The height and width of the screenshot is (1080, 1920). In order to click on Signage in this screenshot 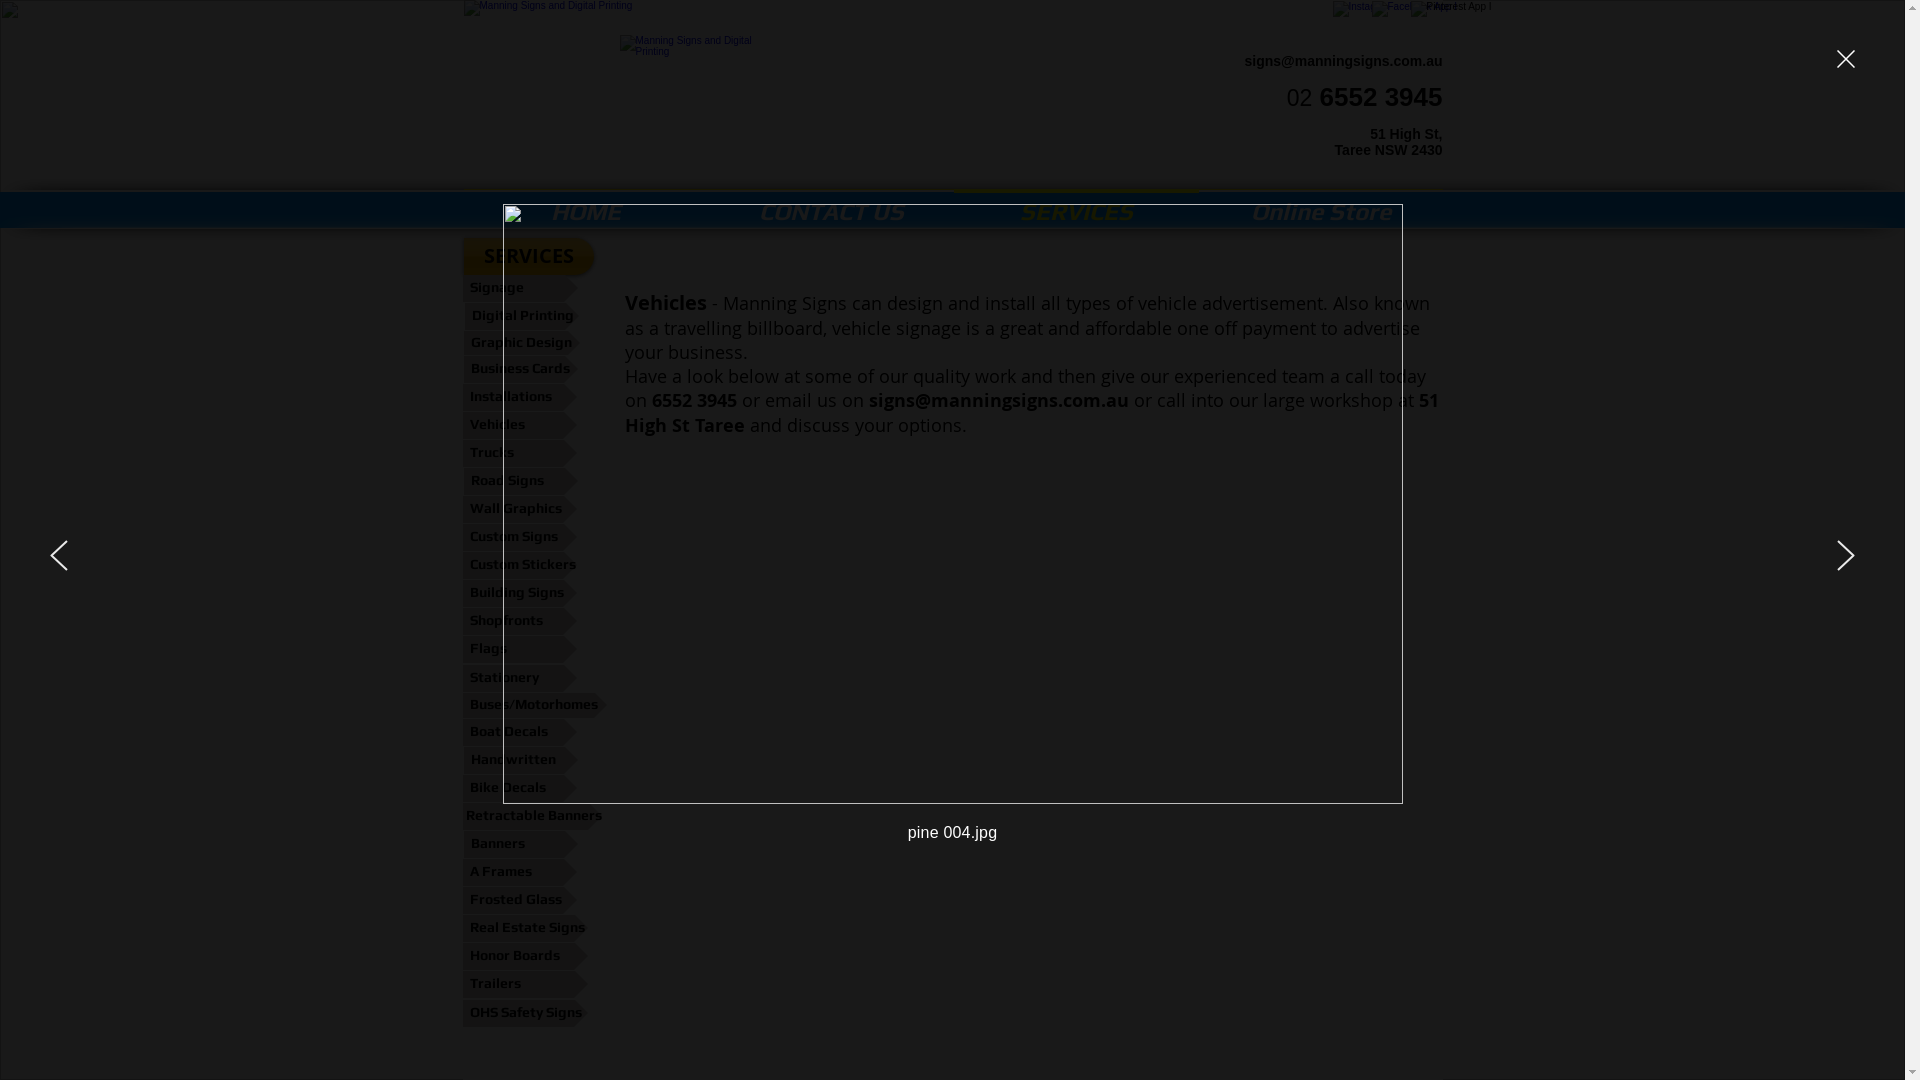, I will do `click(520, 288)`.